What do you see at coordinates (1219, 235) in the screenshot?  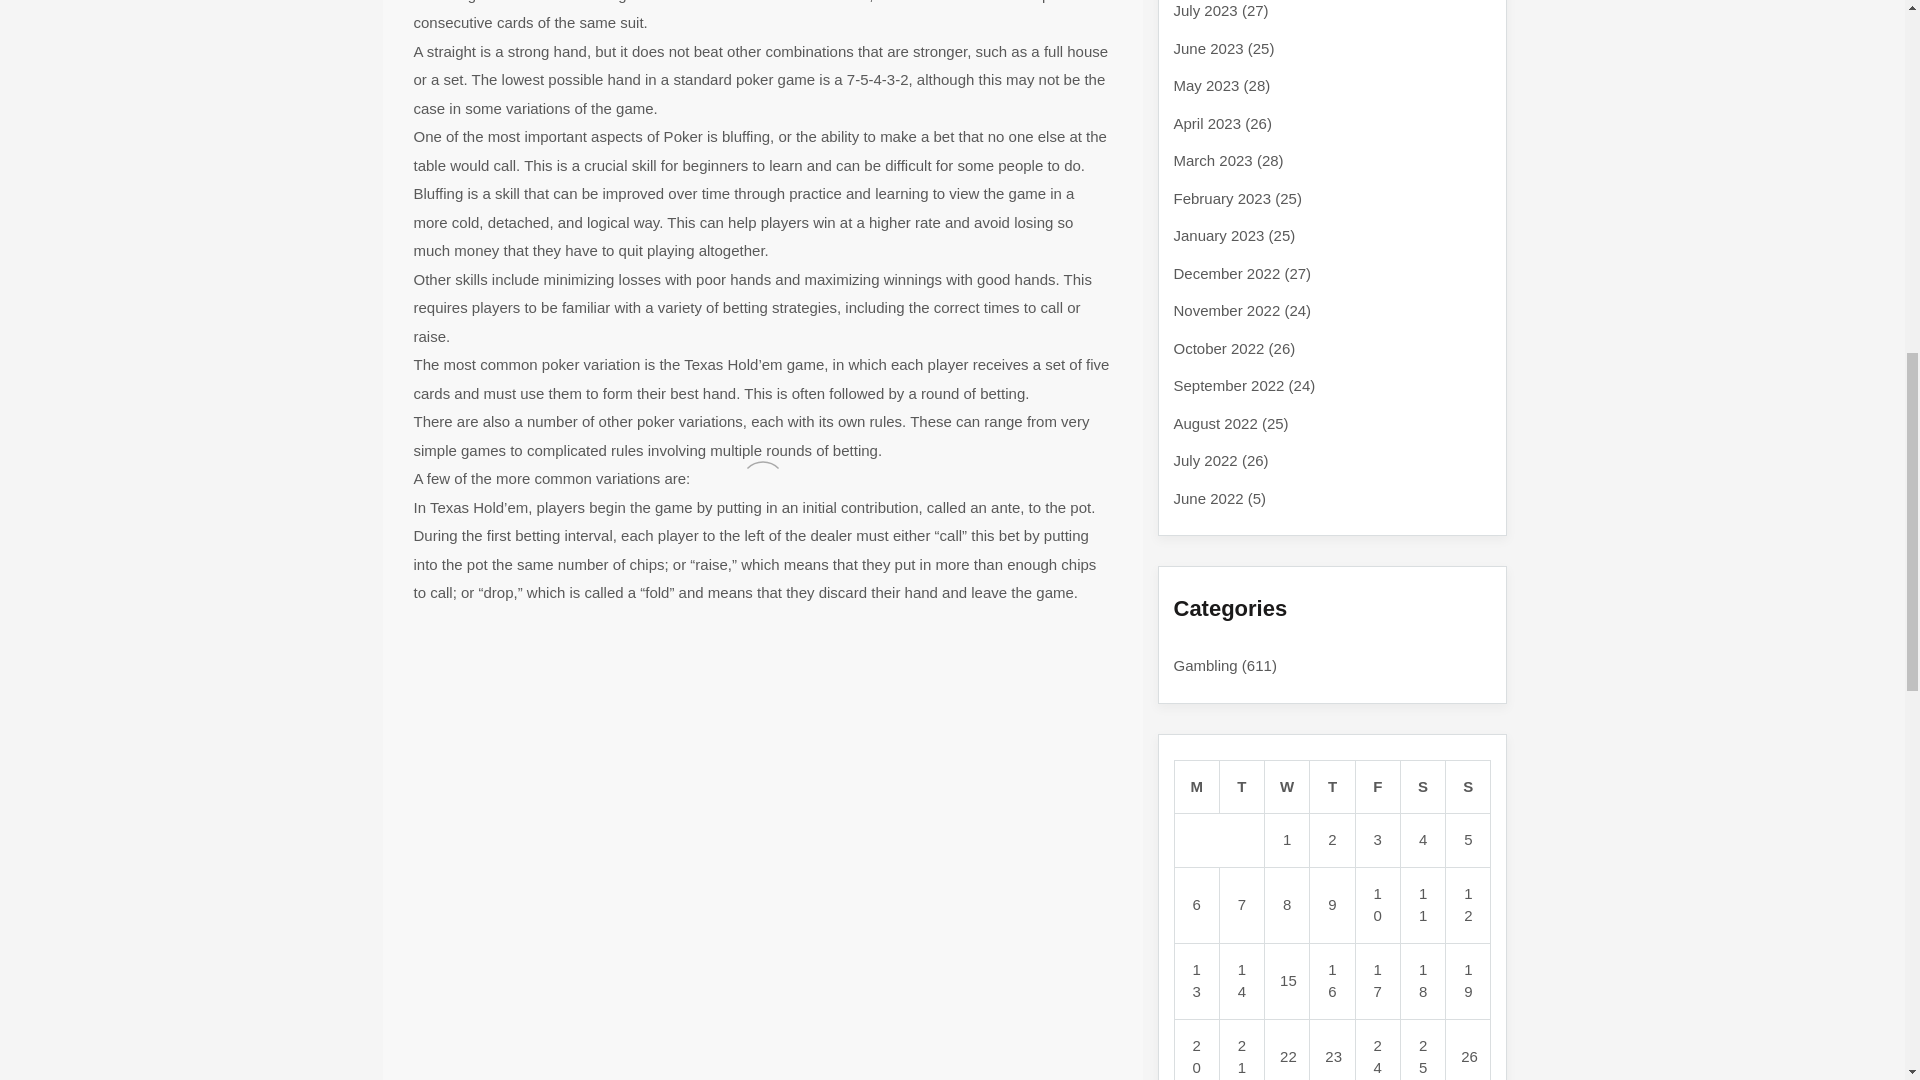 I see `January 2023` at bounding box center [1219, 235].